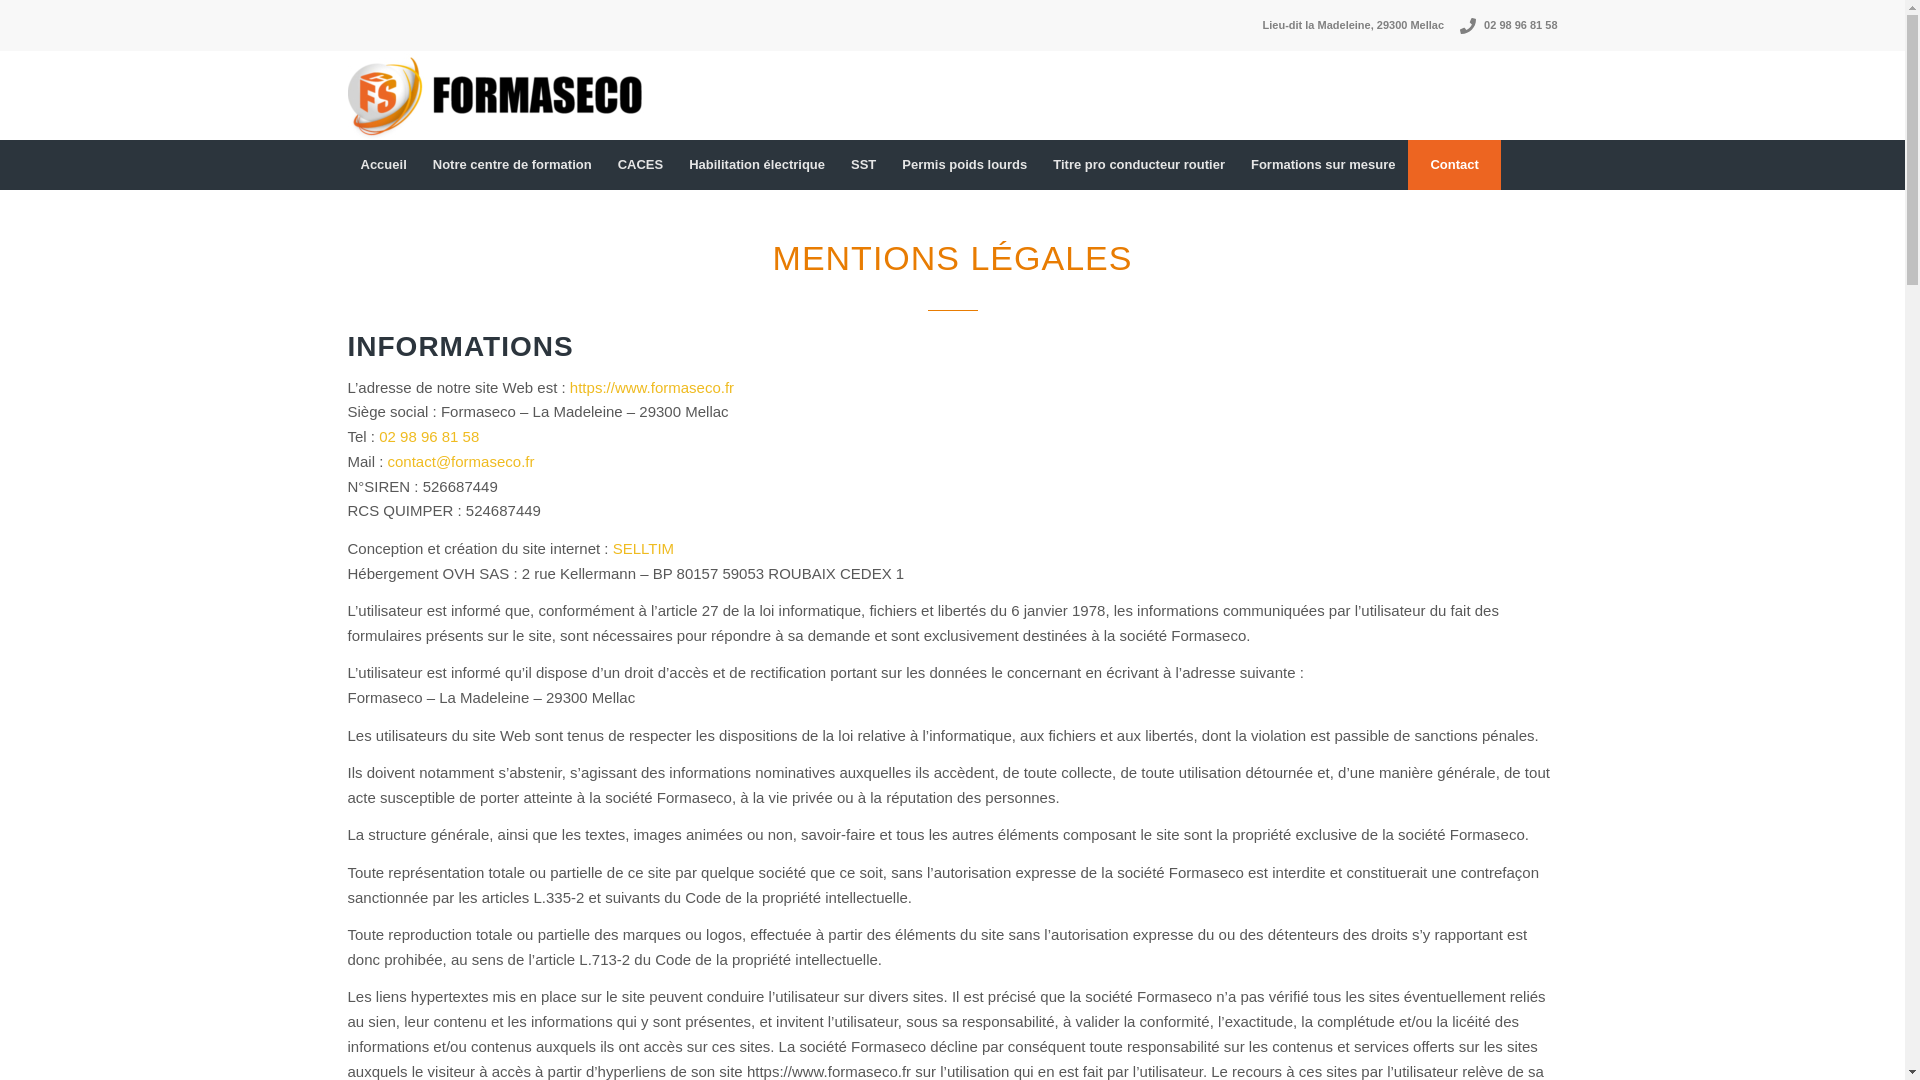  What do you see at coordinates (512, 165) in the screenshot?
I see `Notre centre de formation` at bounding box center [512, 165].